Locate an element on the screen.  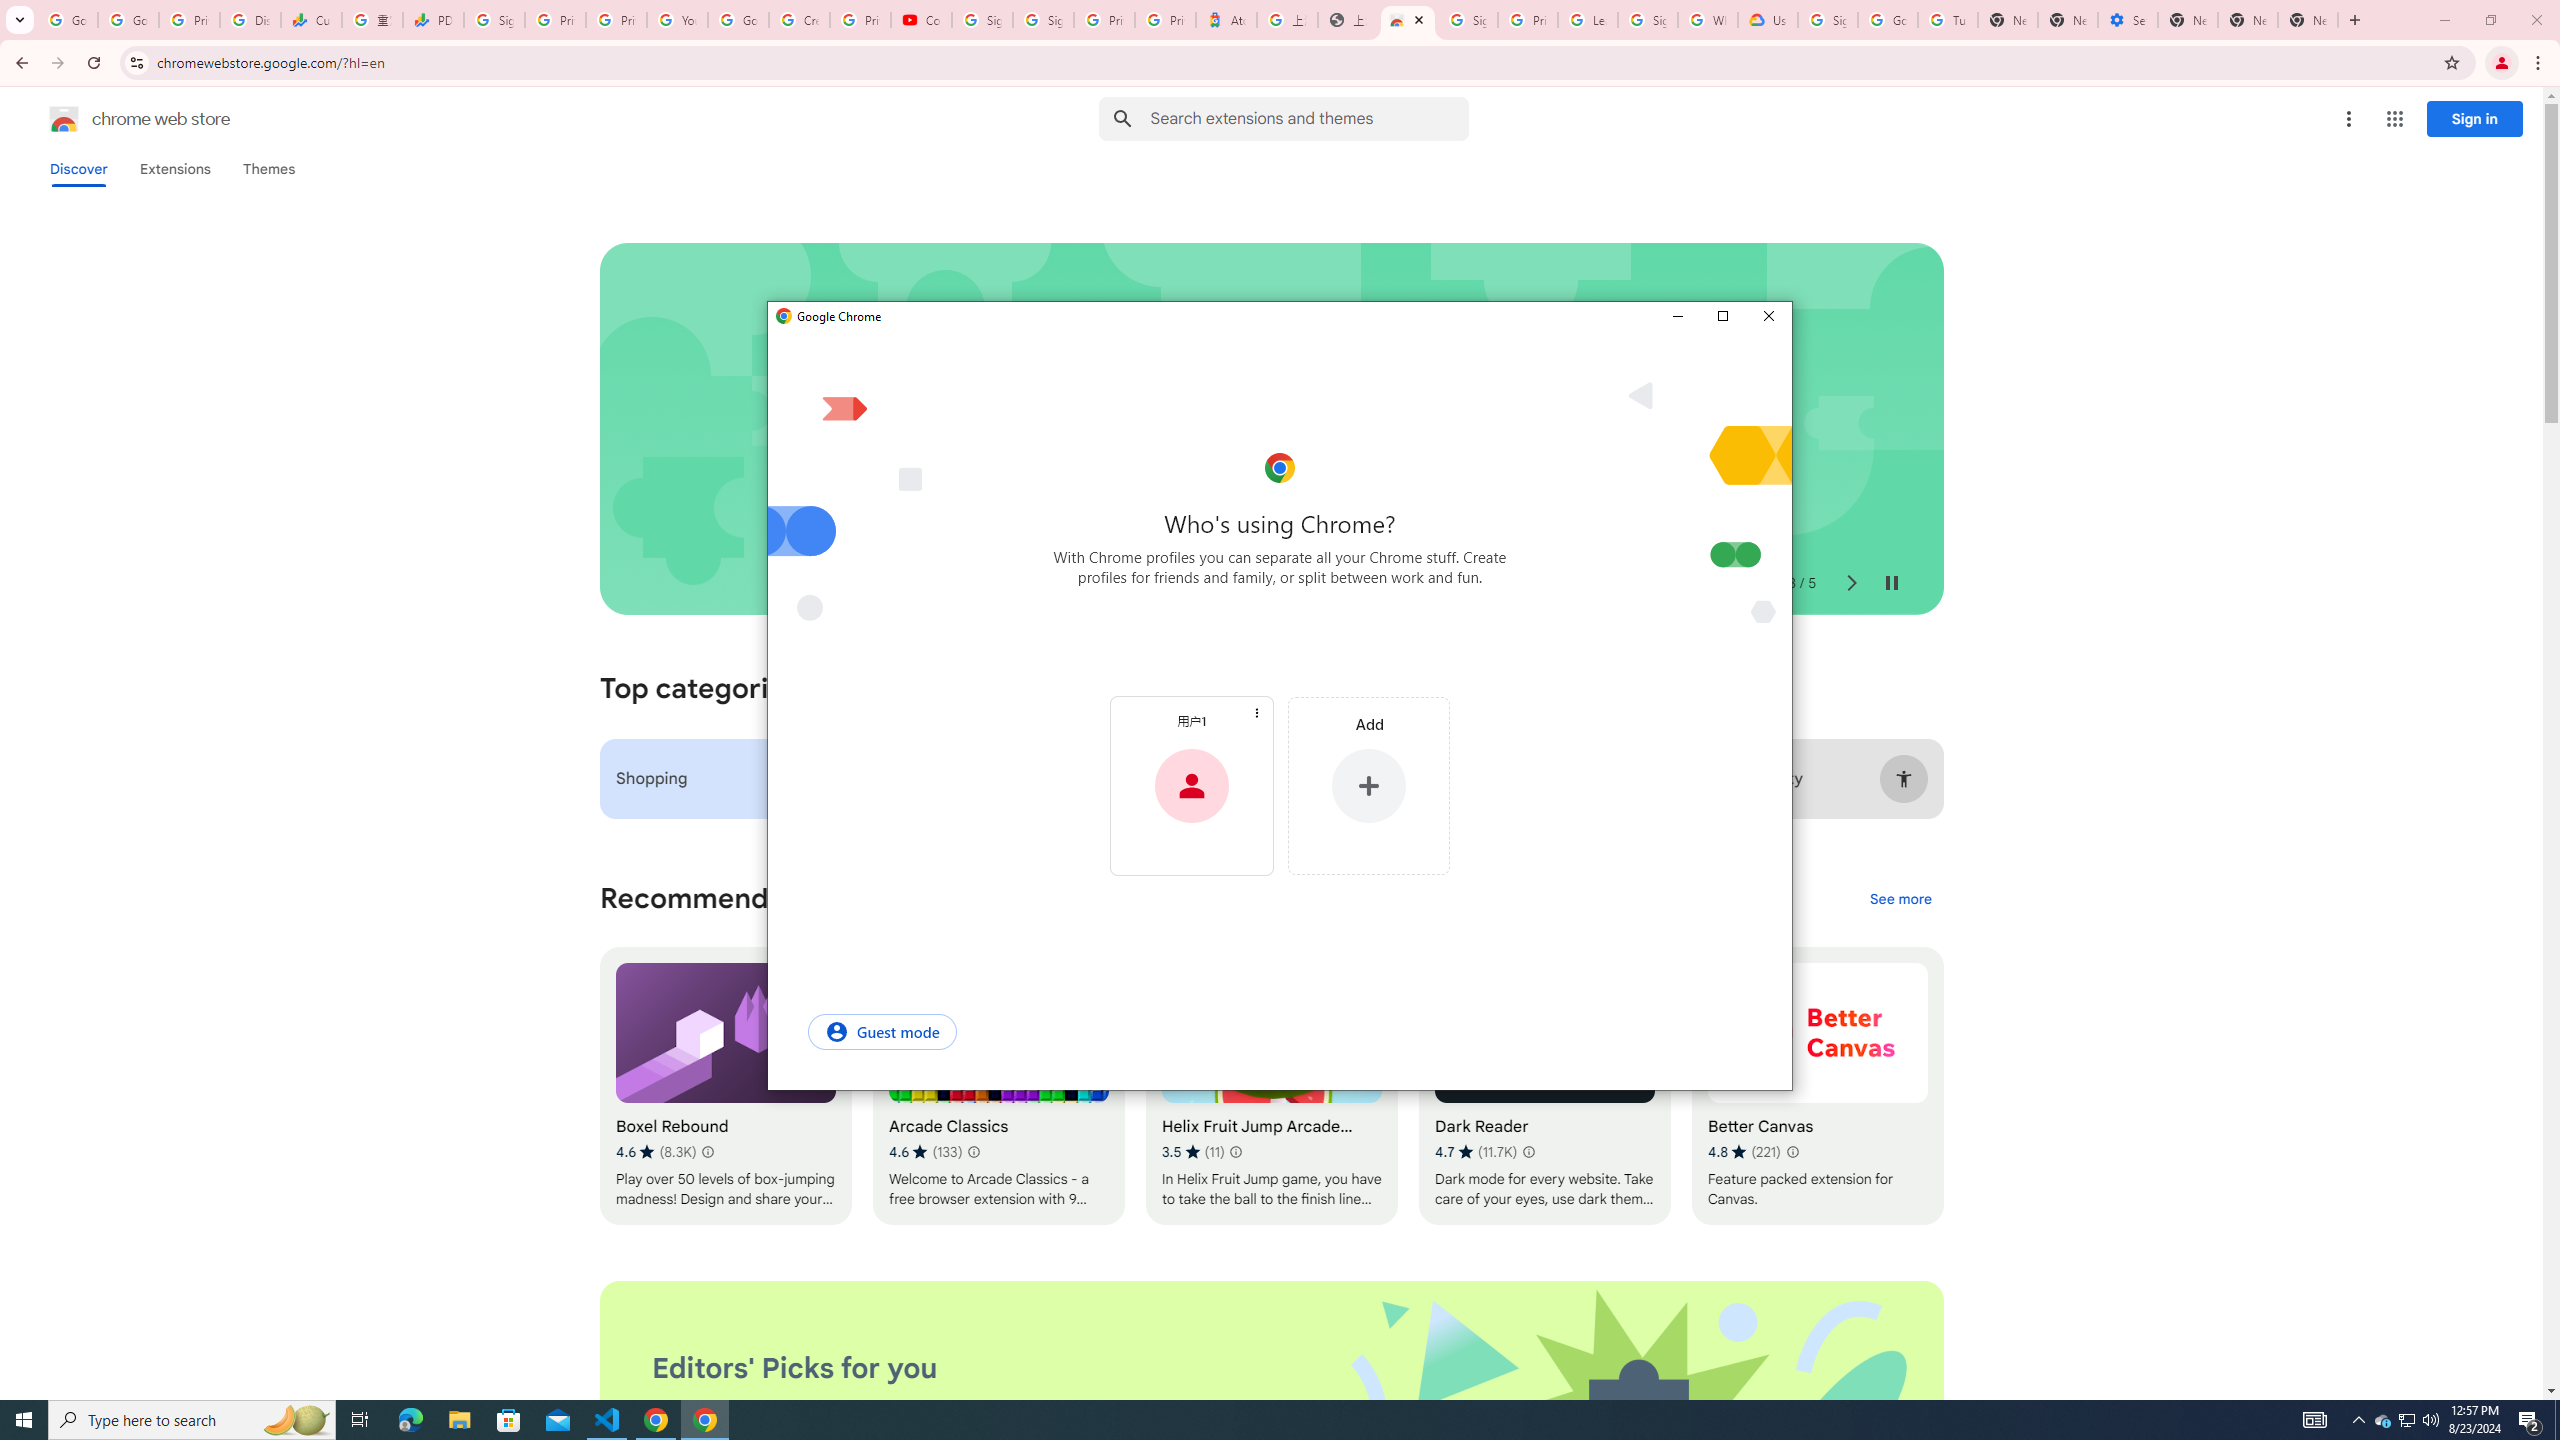
Microsoft Store is located at coordinates (509, 1420).